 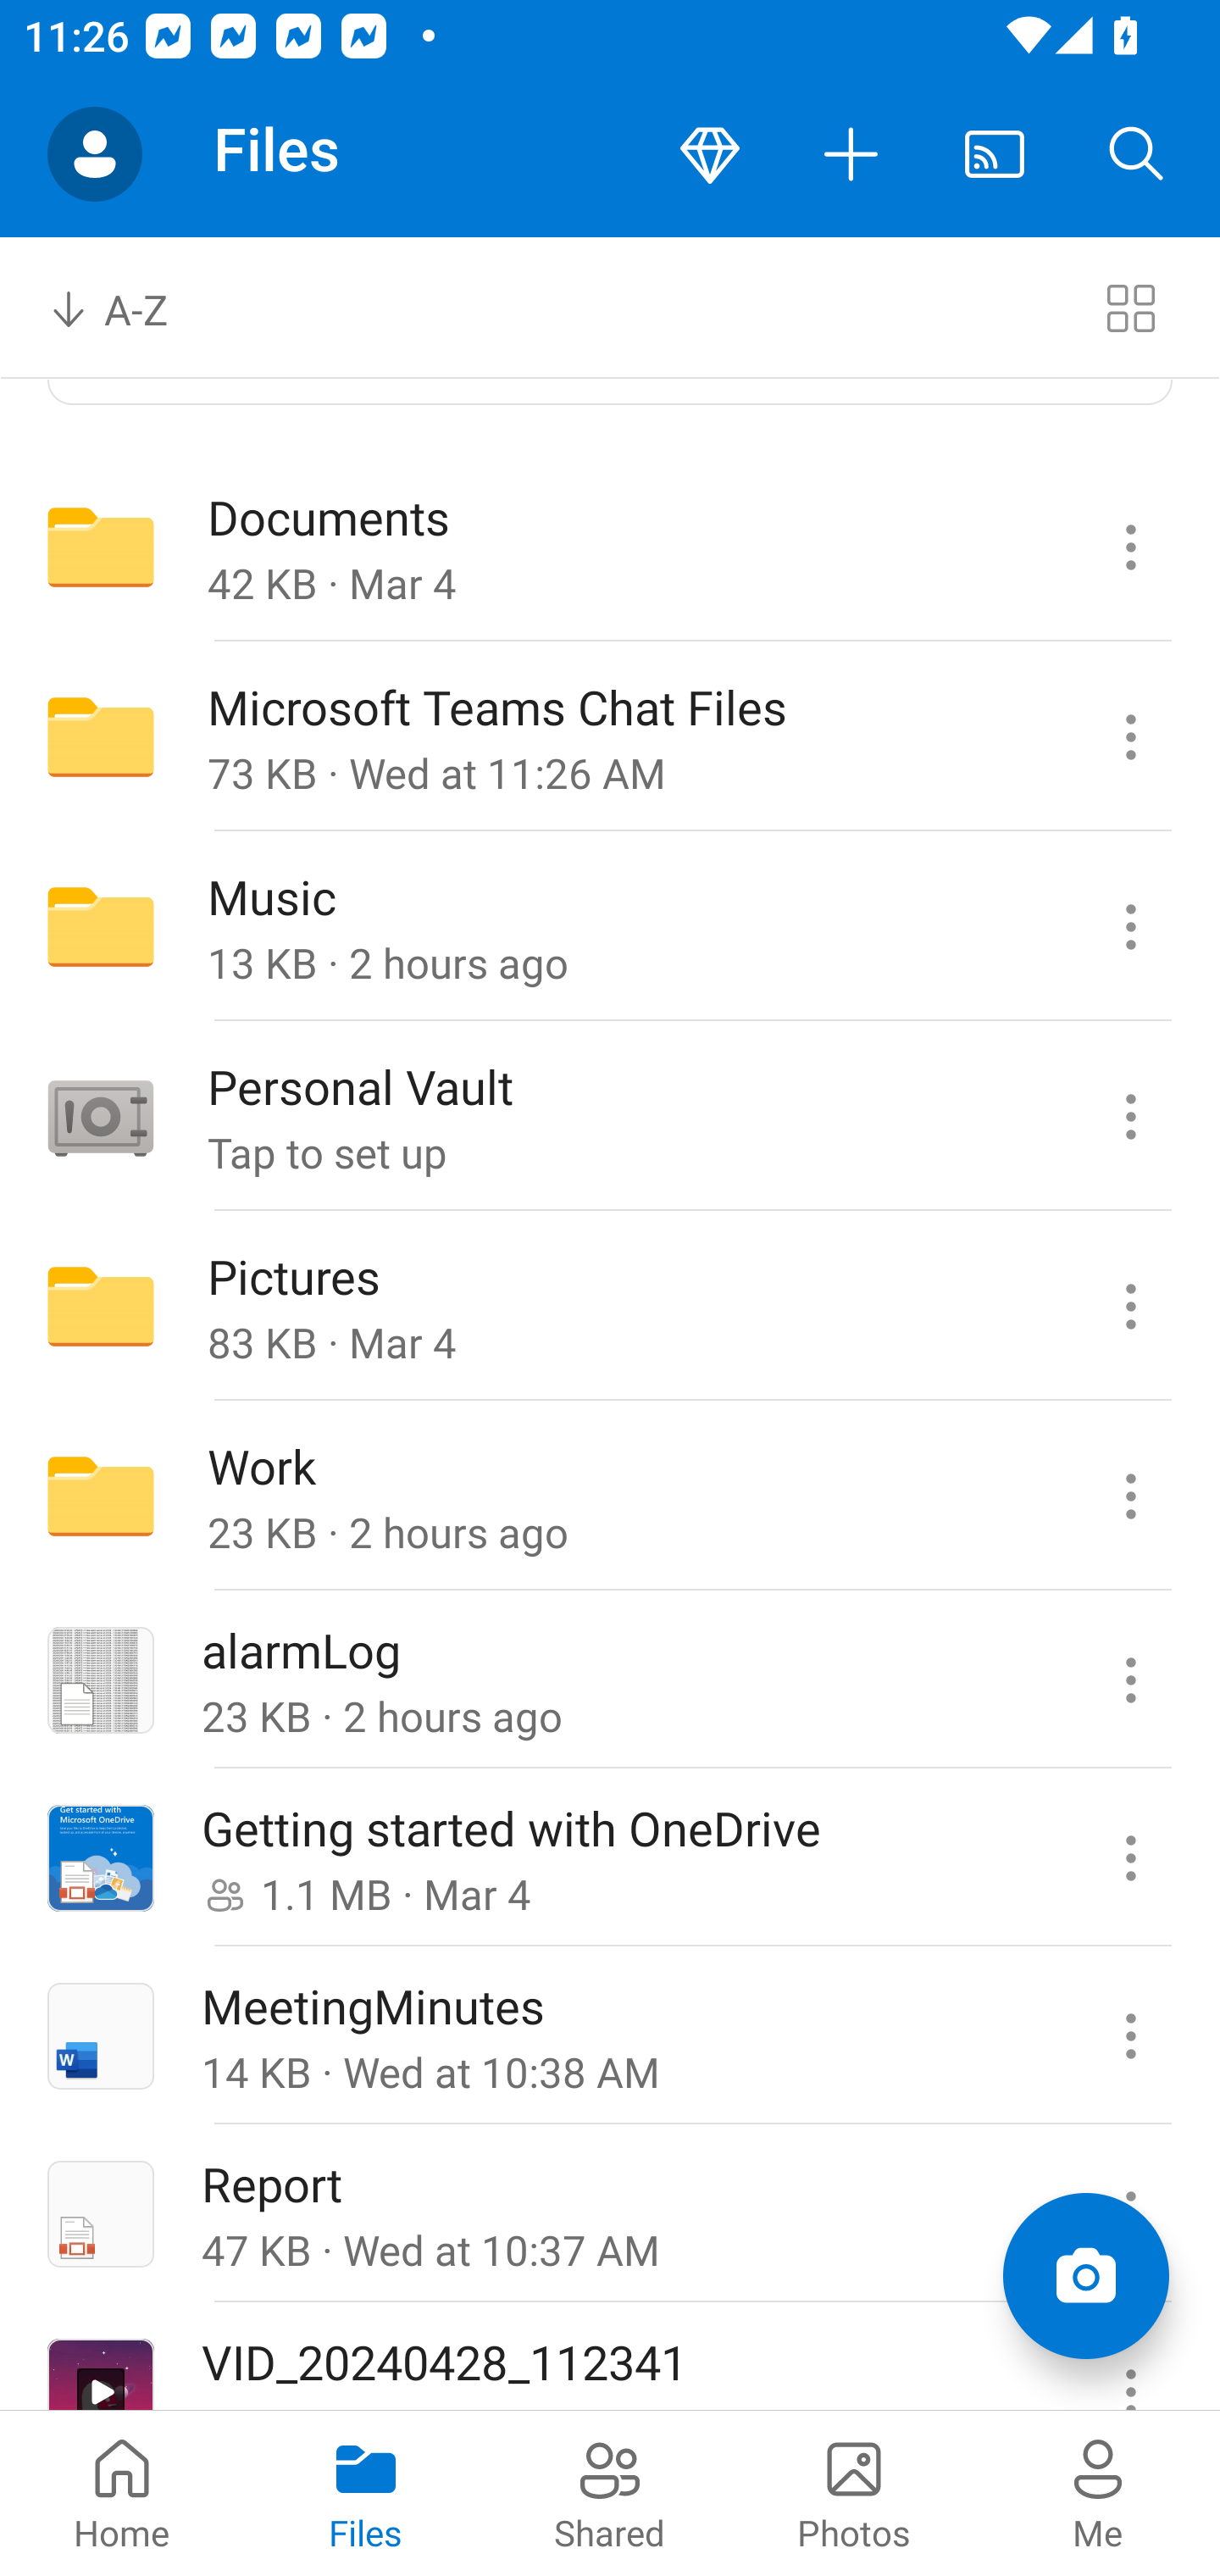 I want to click on MeetingMinutes commands, so click(x=1130, y=2036).